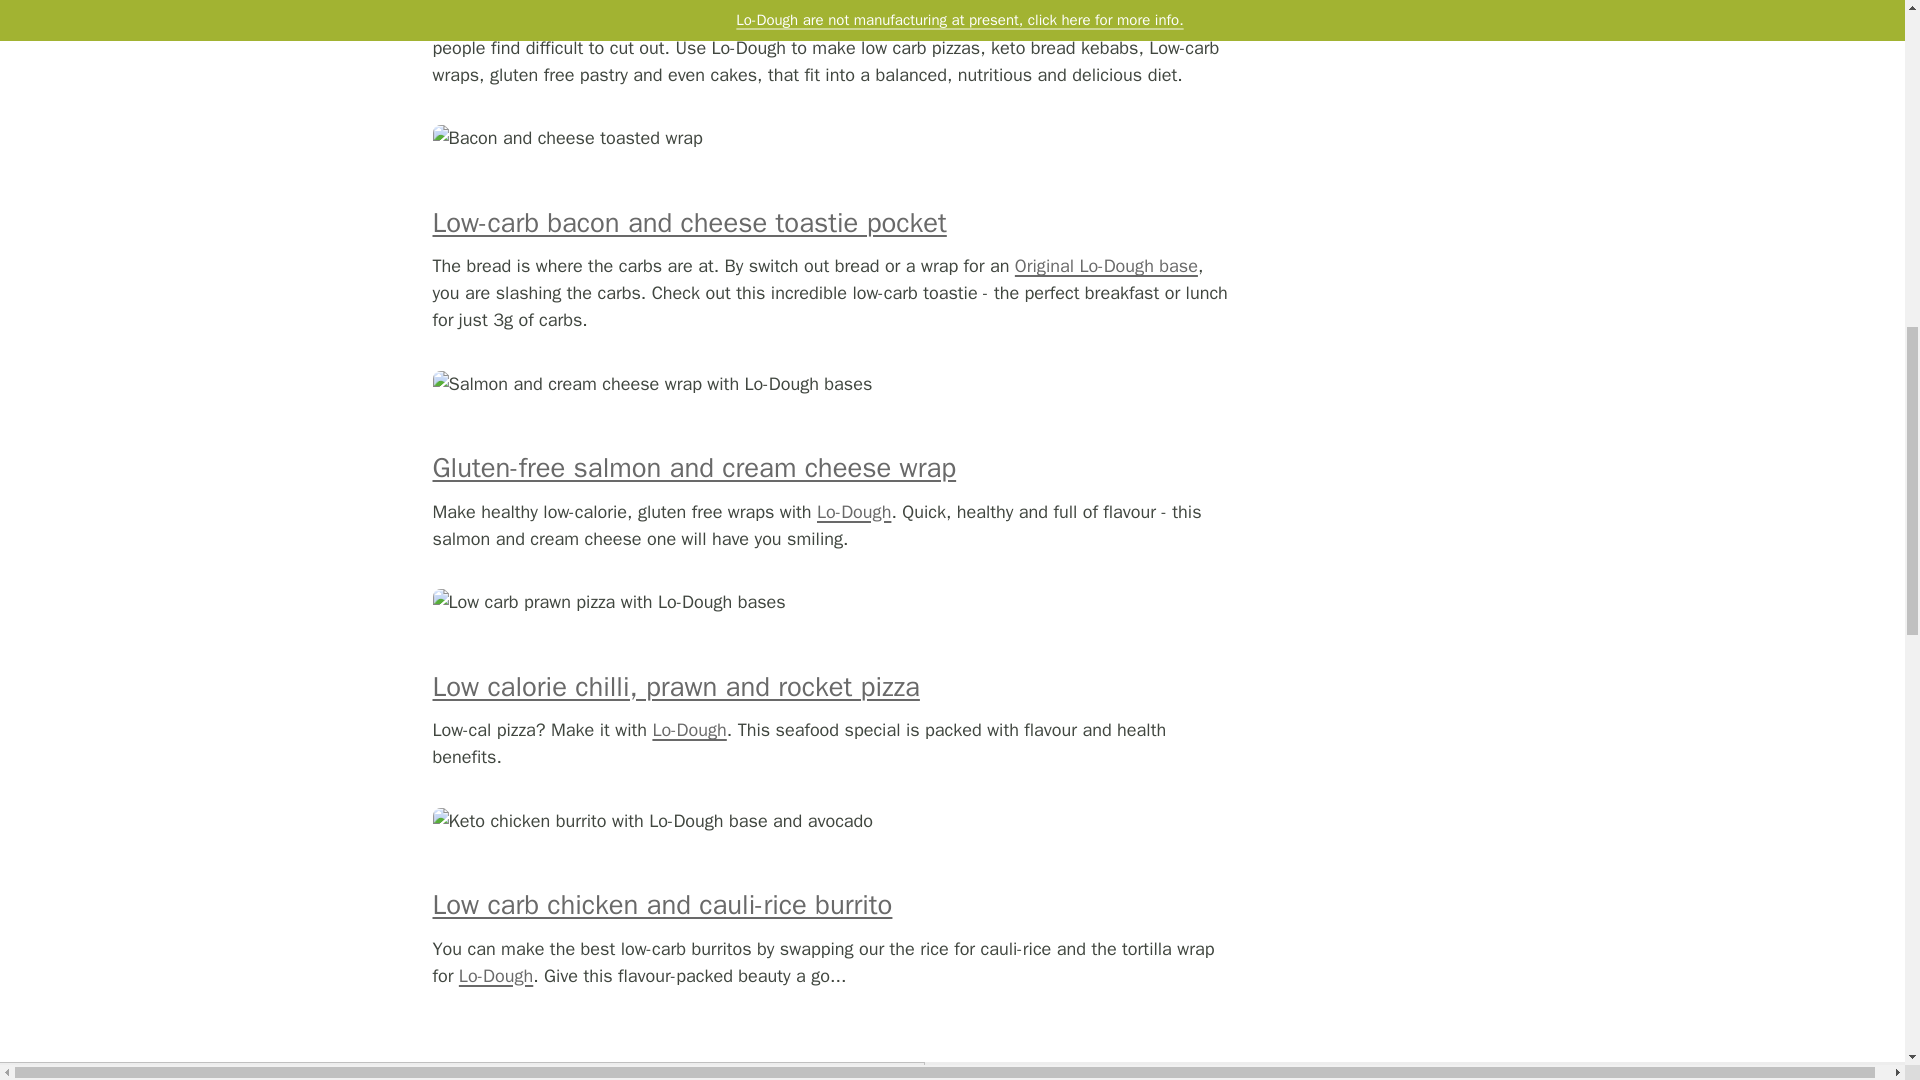 The height and width of the screenshot is (1080, 1920). Describe the element at coordinates (496, 976) in the screenshot. I see `low carb bread` at that location.